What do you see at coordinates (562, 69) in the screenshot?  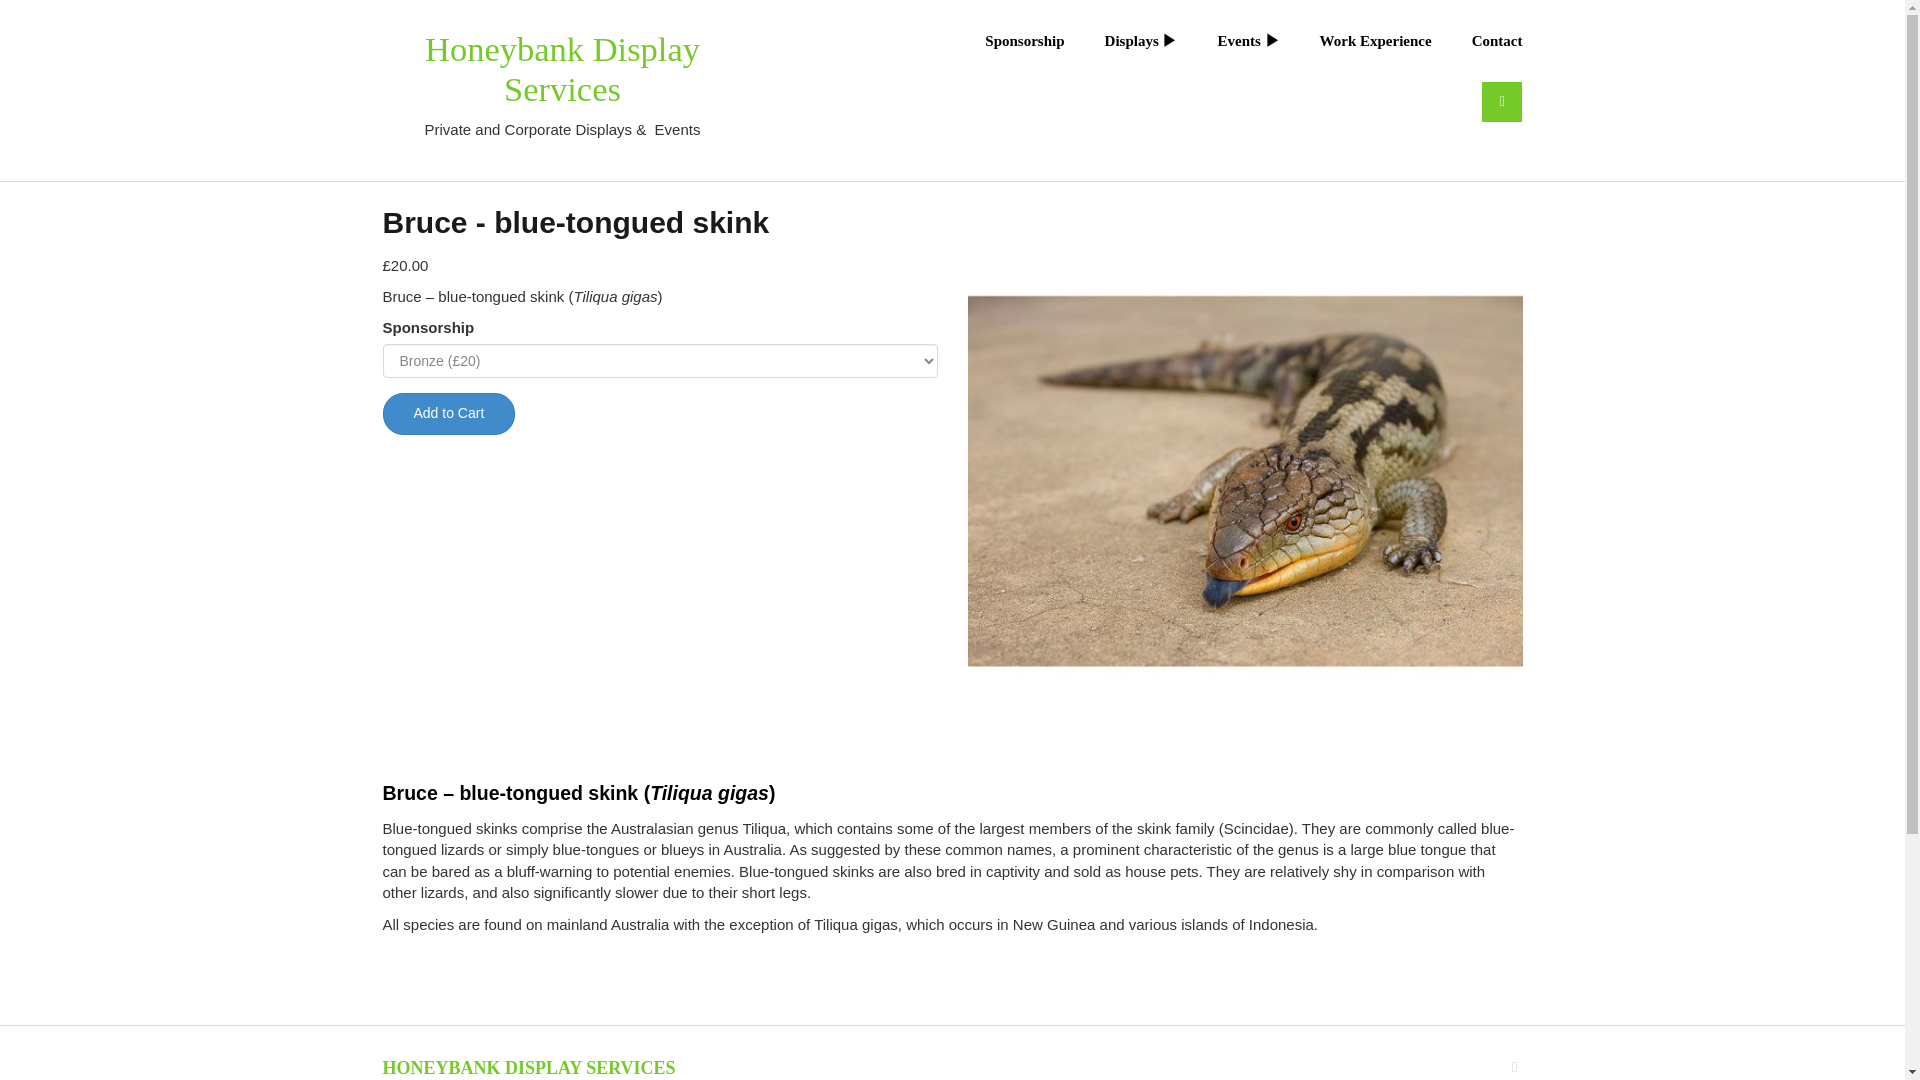 I see `Honeybank Display Services` at bounding box center [562, 69].